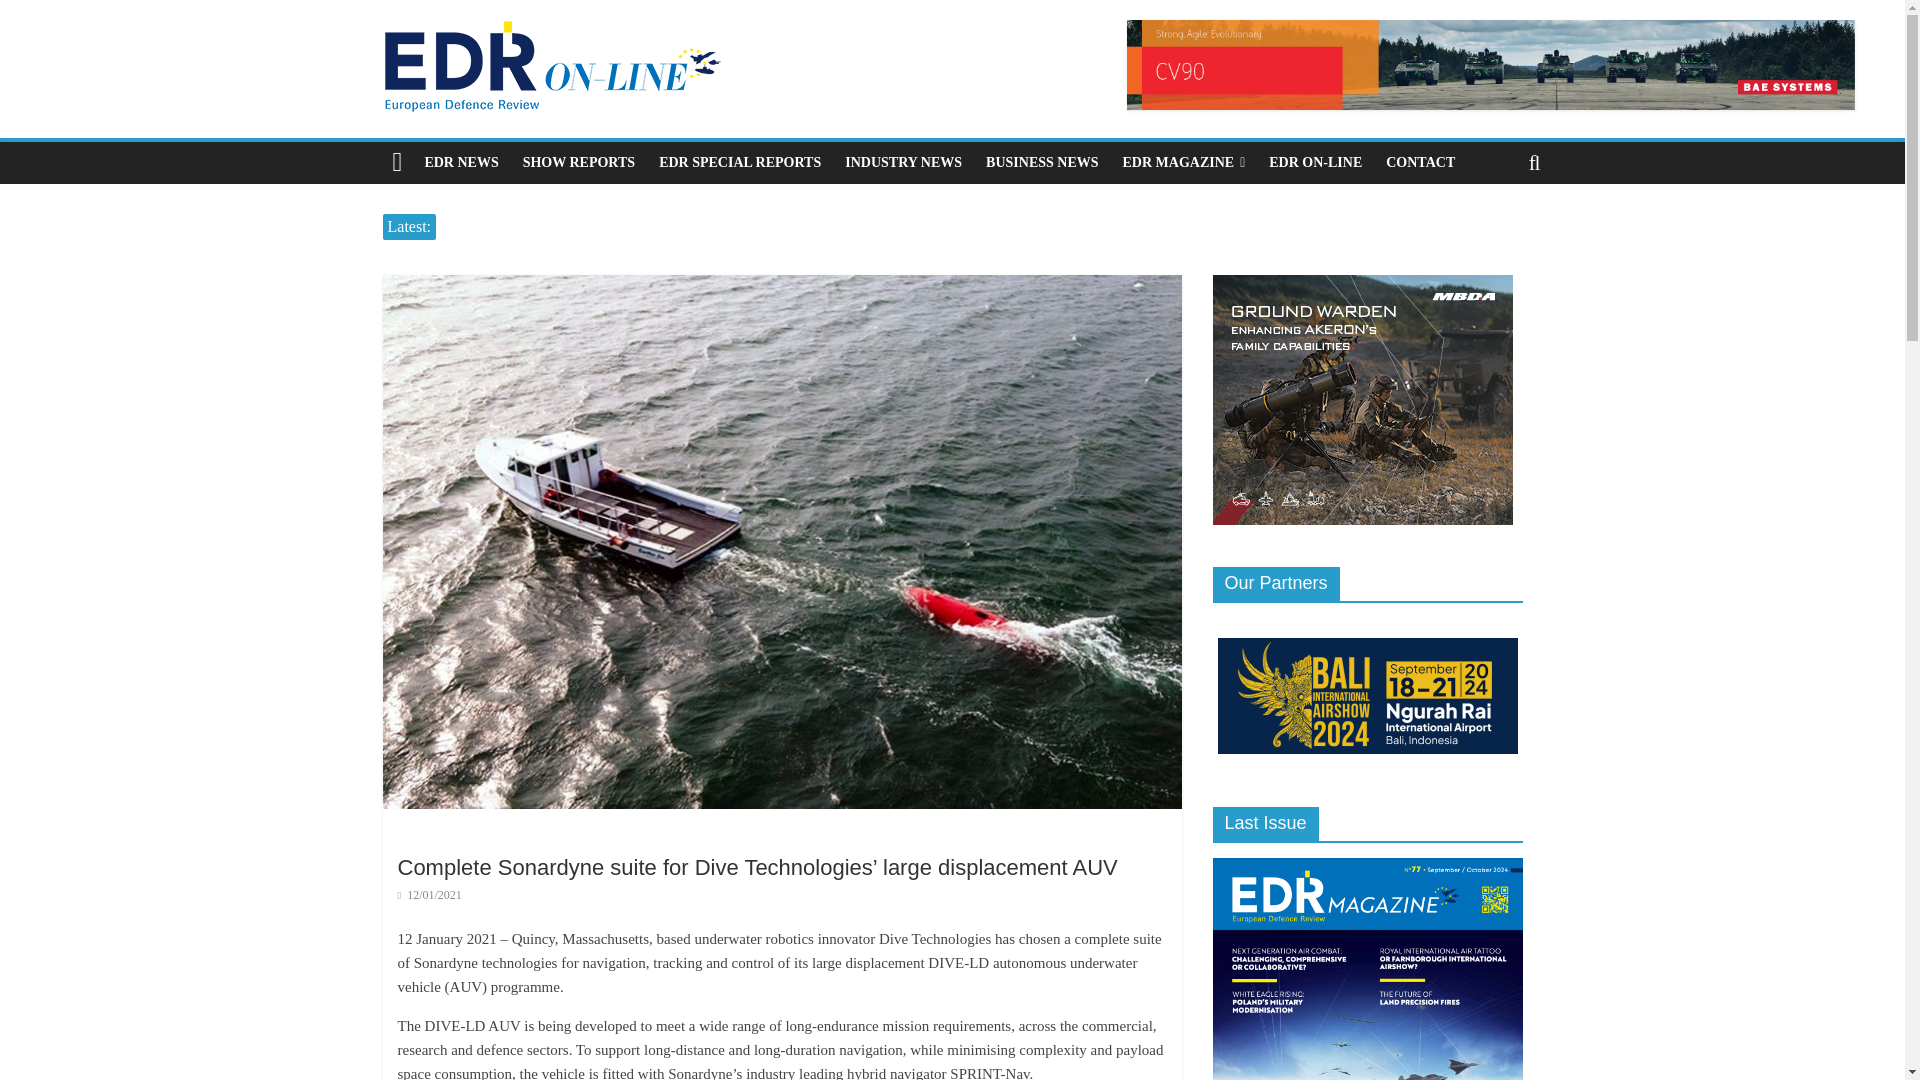 The width and height of the screenshot is (1920, 1080). I want to click on CONTACT, so click(1420, 162).